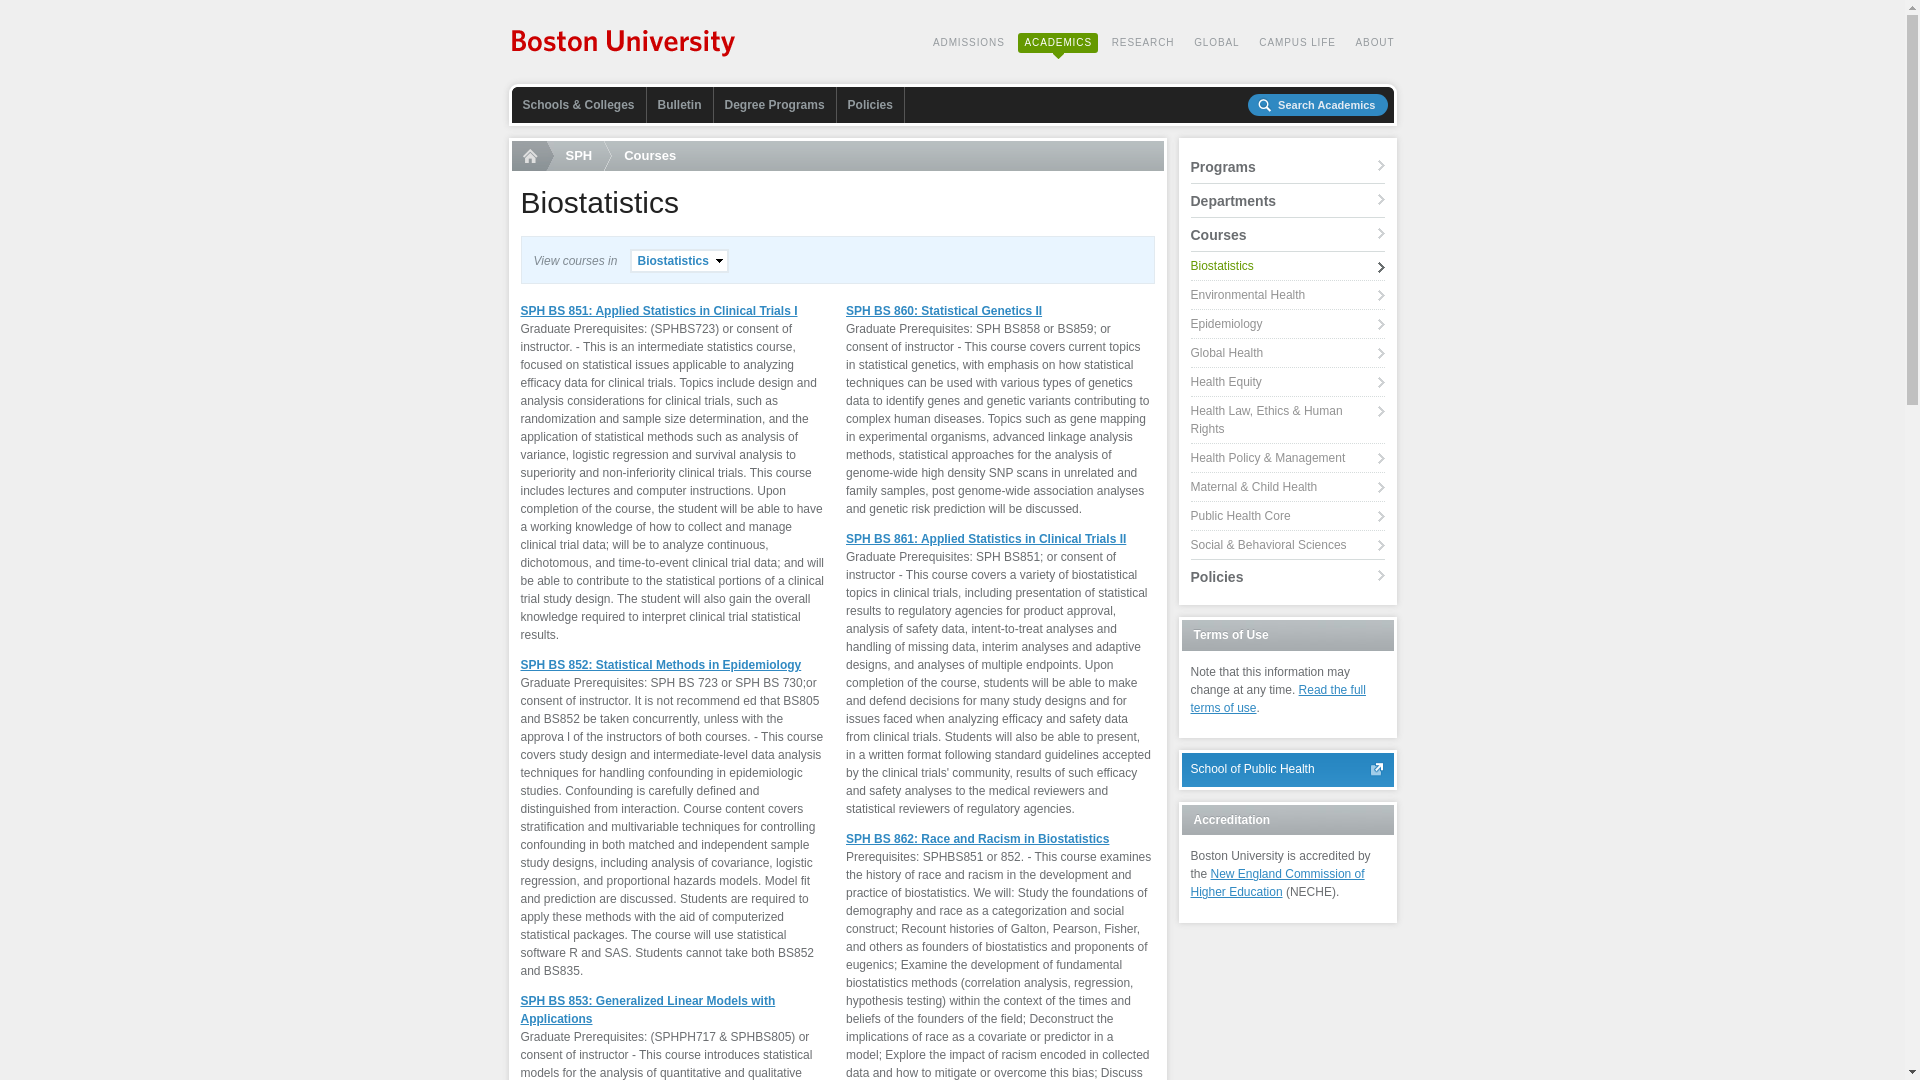 This screenshot has height=1080, width=1920. Describe the element at coordinates (1298, 42) in the screenshot. I see `CAMPUS LIFE` at that location.